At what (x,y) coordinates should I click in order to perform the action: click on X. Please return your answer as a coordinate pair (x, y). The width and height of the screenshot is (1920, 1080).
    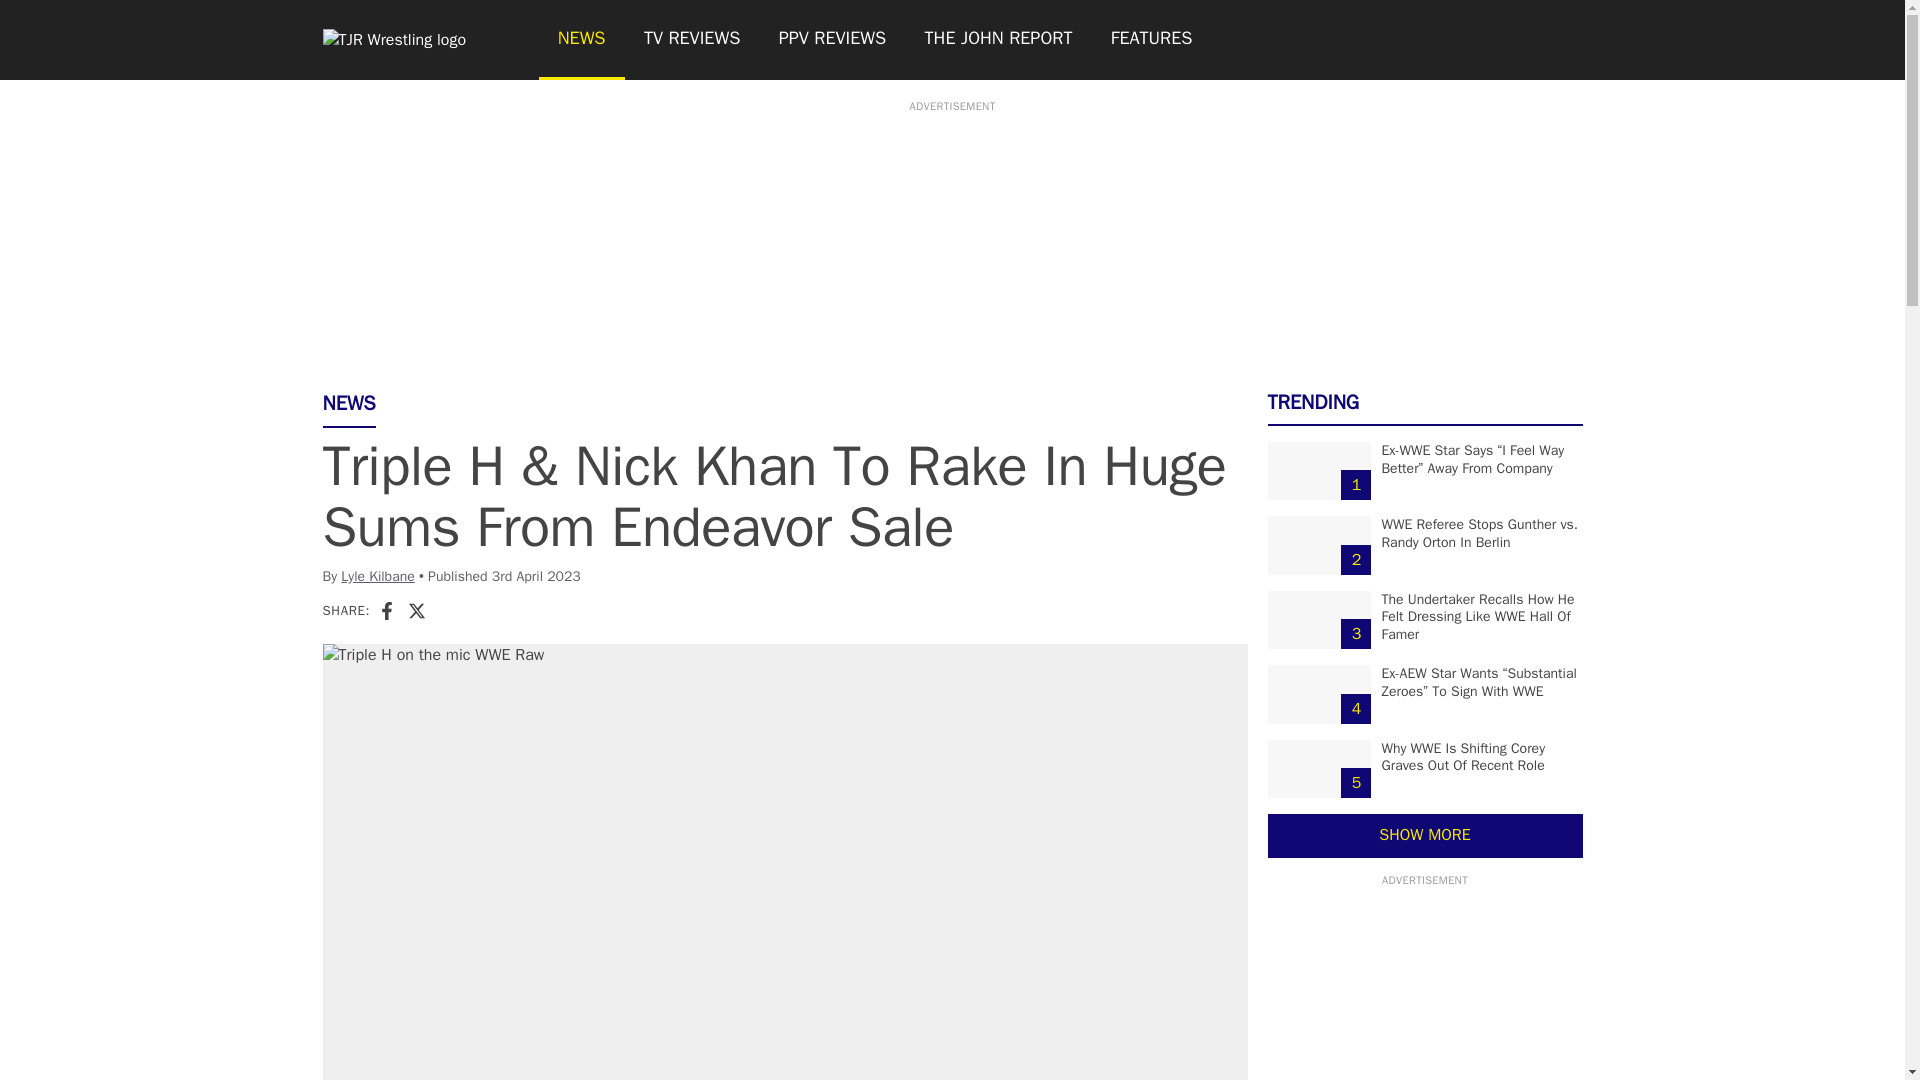
    Looking at the image, I should click on (416, 610).